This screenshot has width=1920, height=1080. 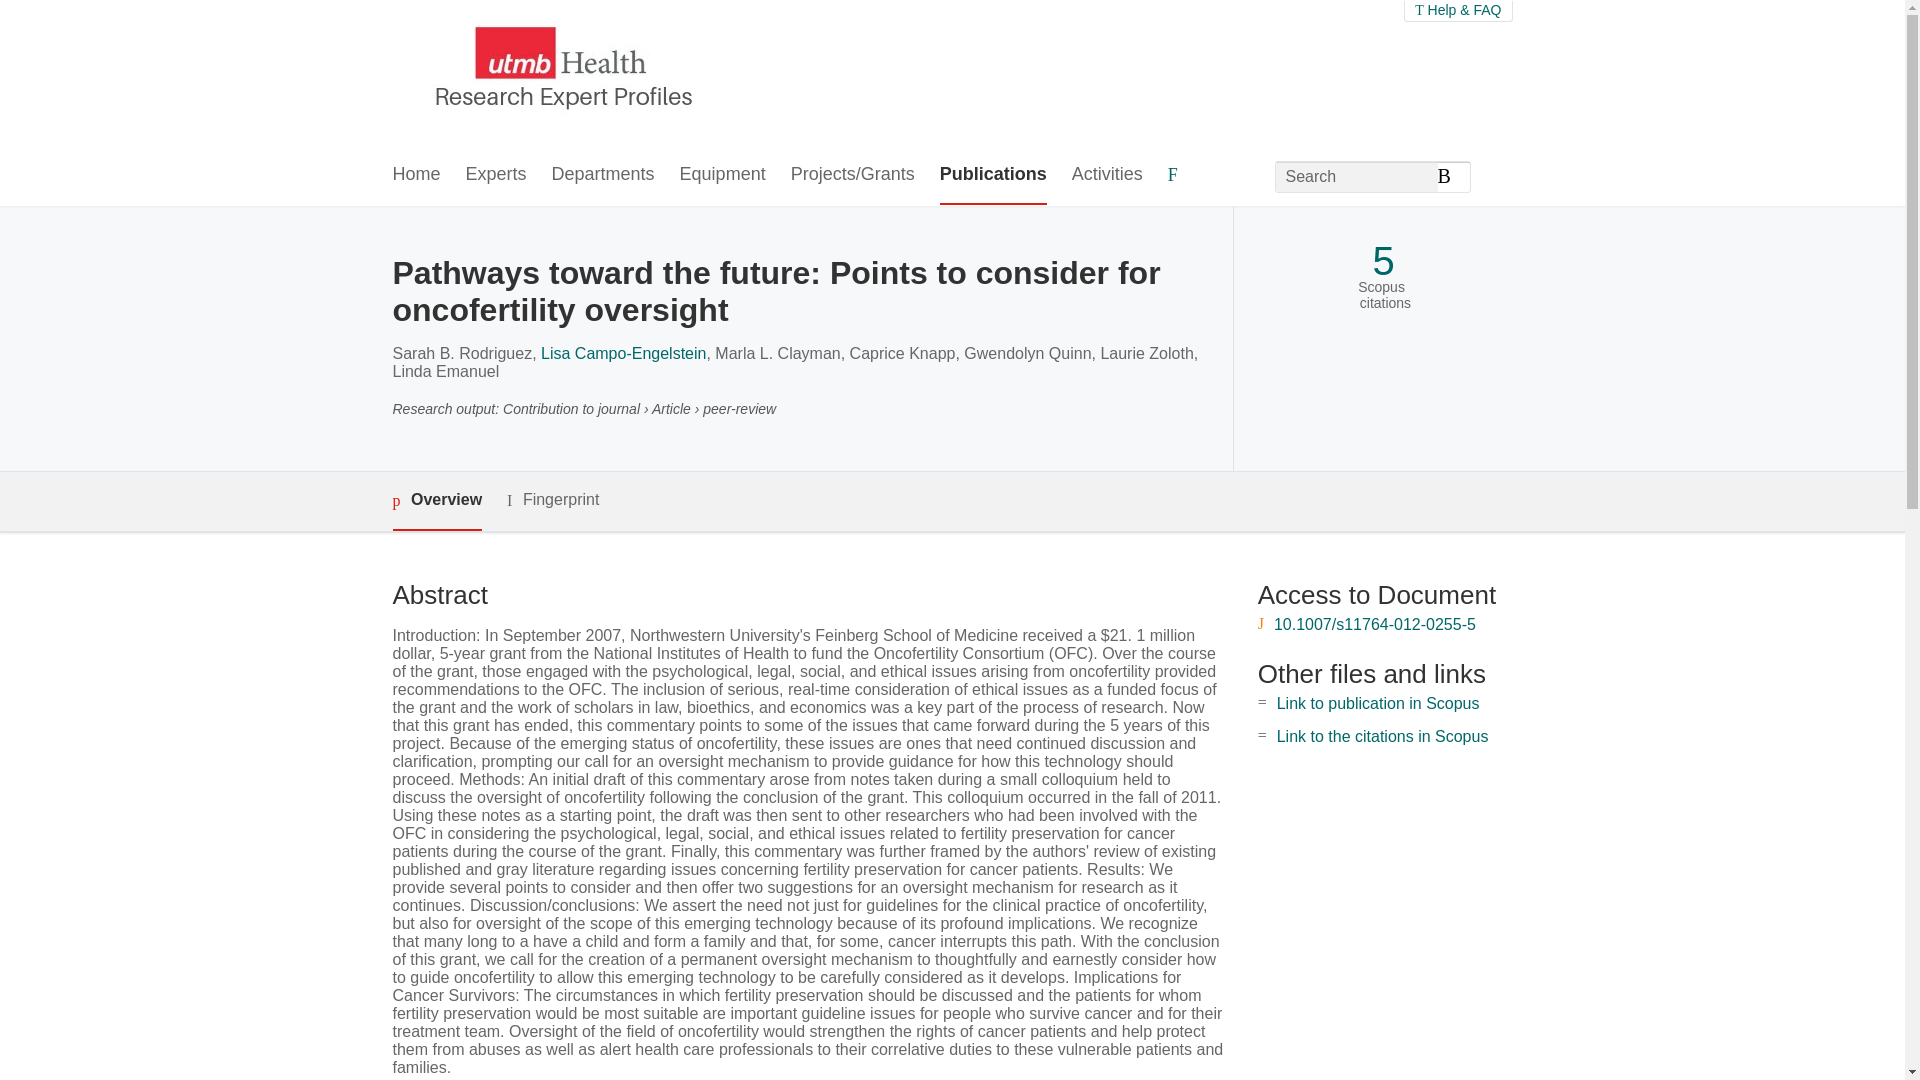 What do you see at coordinates (603, 175) in the screenshot?
I see `Departments` at bounding box center [603, 175].